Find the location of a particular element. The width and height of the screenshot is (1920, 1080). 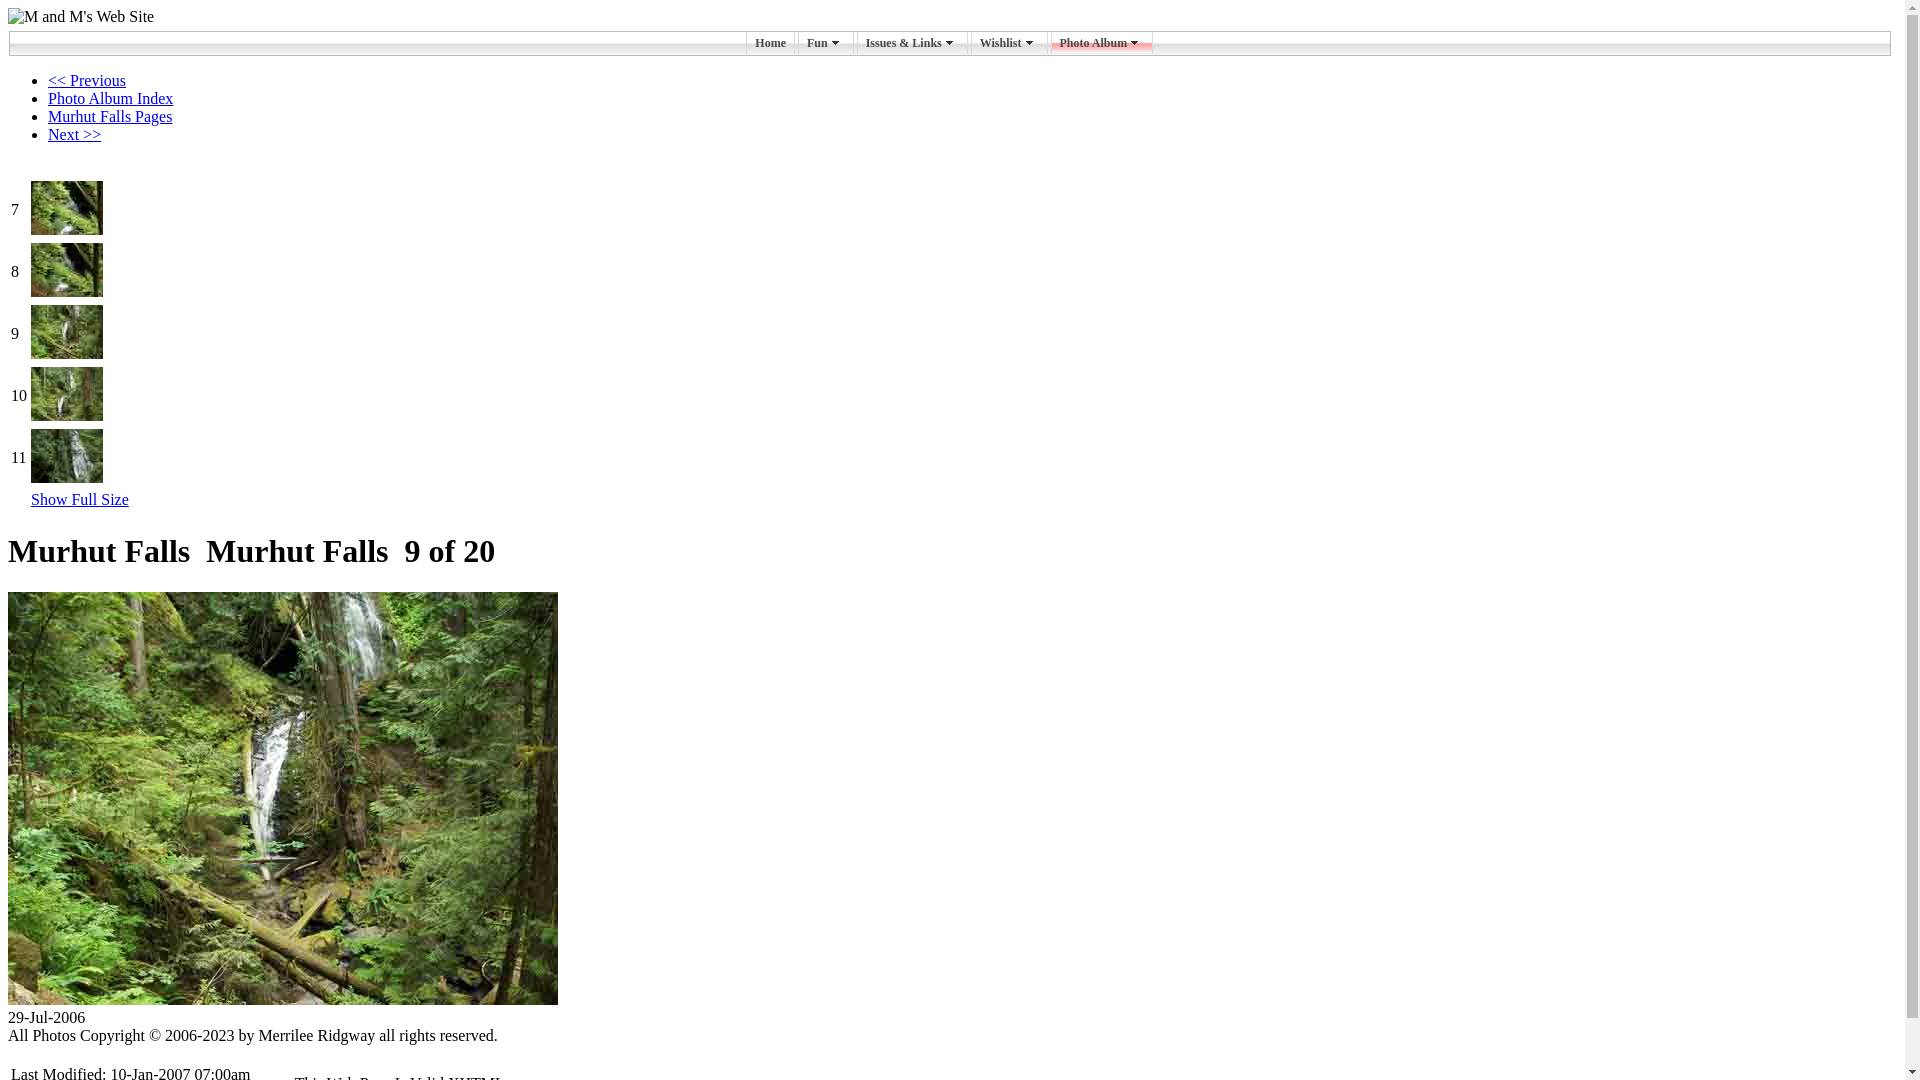

100_0612-wtn is located at coordinates (67, 394).